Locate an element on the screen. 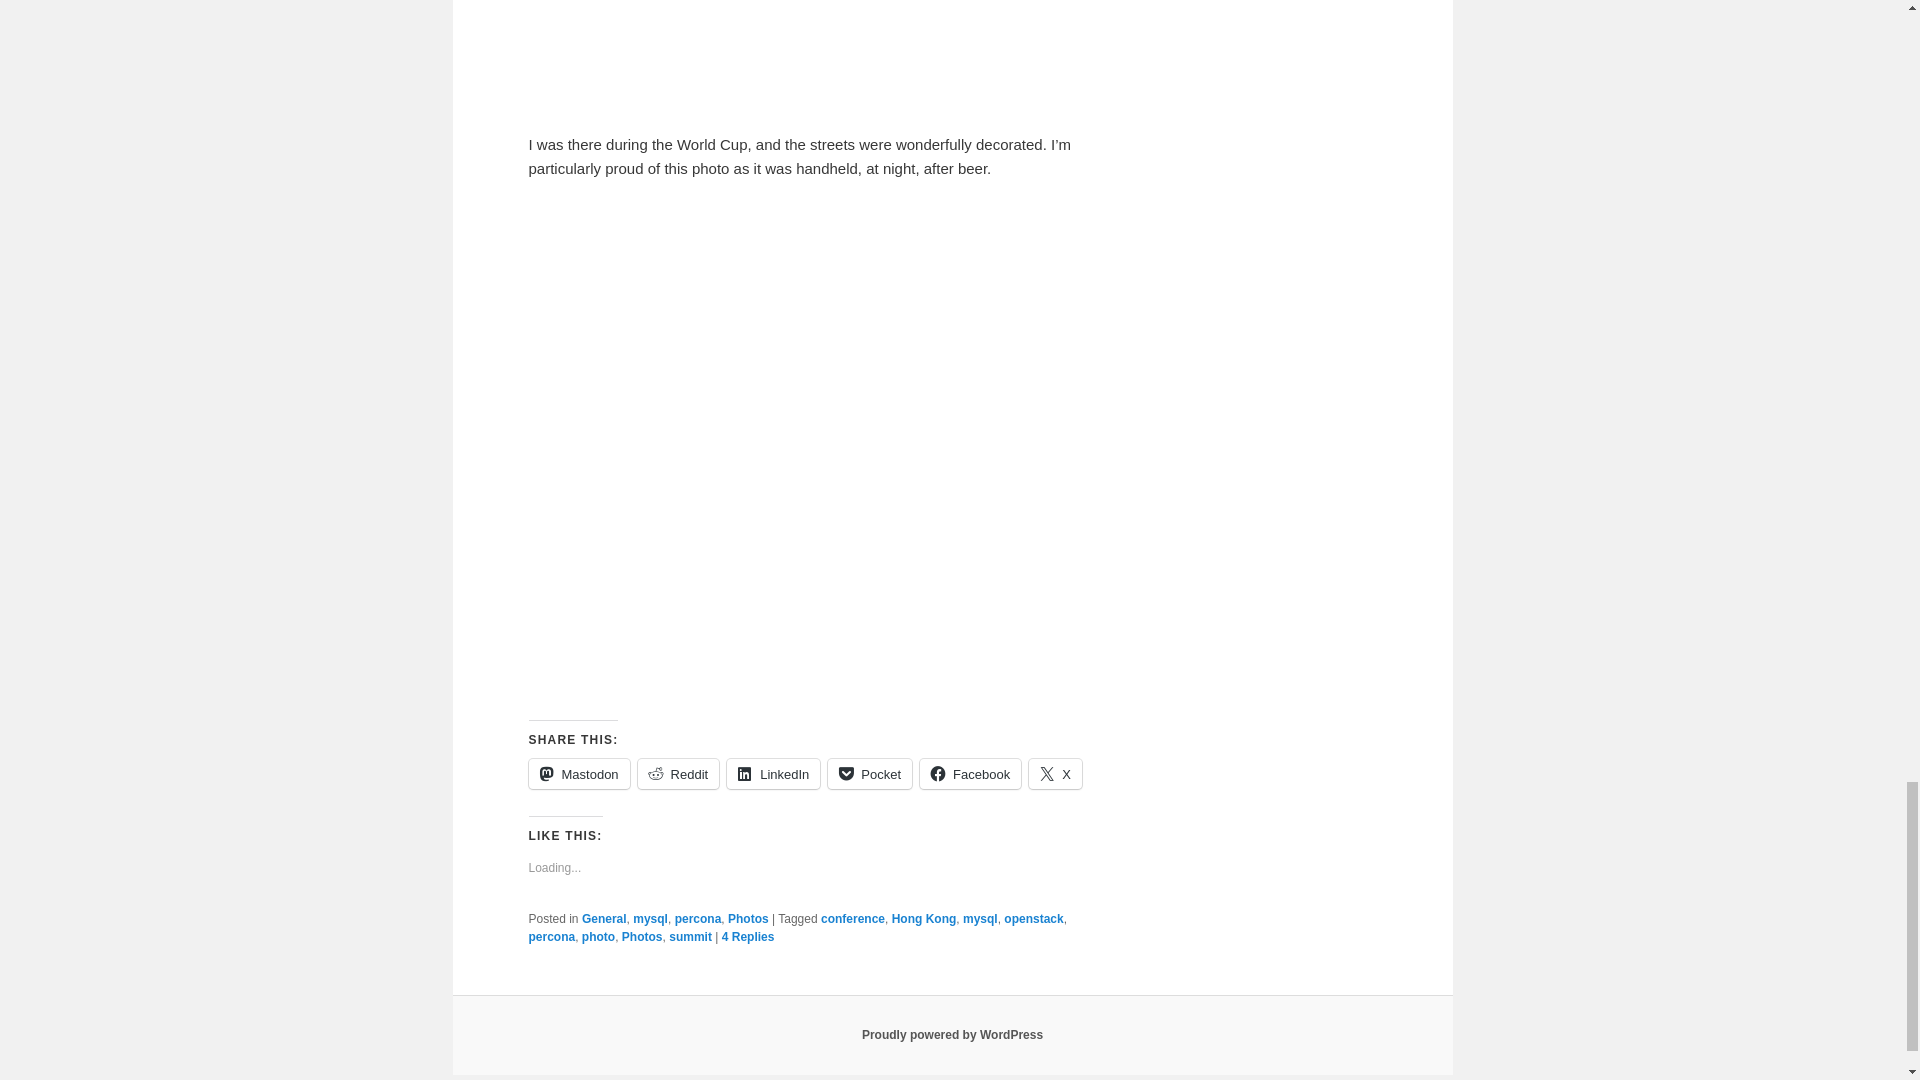 This screenshot has width=1920, height=1080. summit is located at coordinates (690, 936).